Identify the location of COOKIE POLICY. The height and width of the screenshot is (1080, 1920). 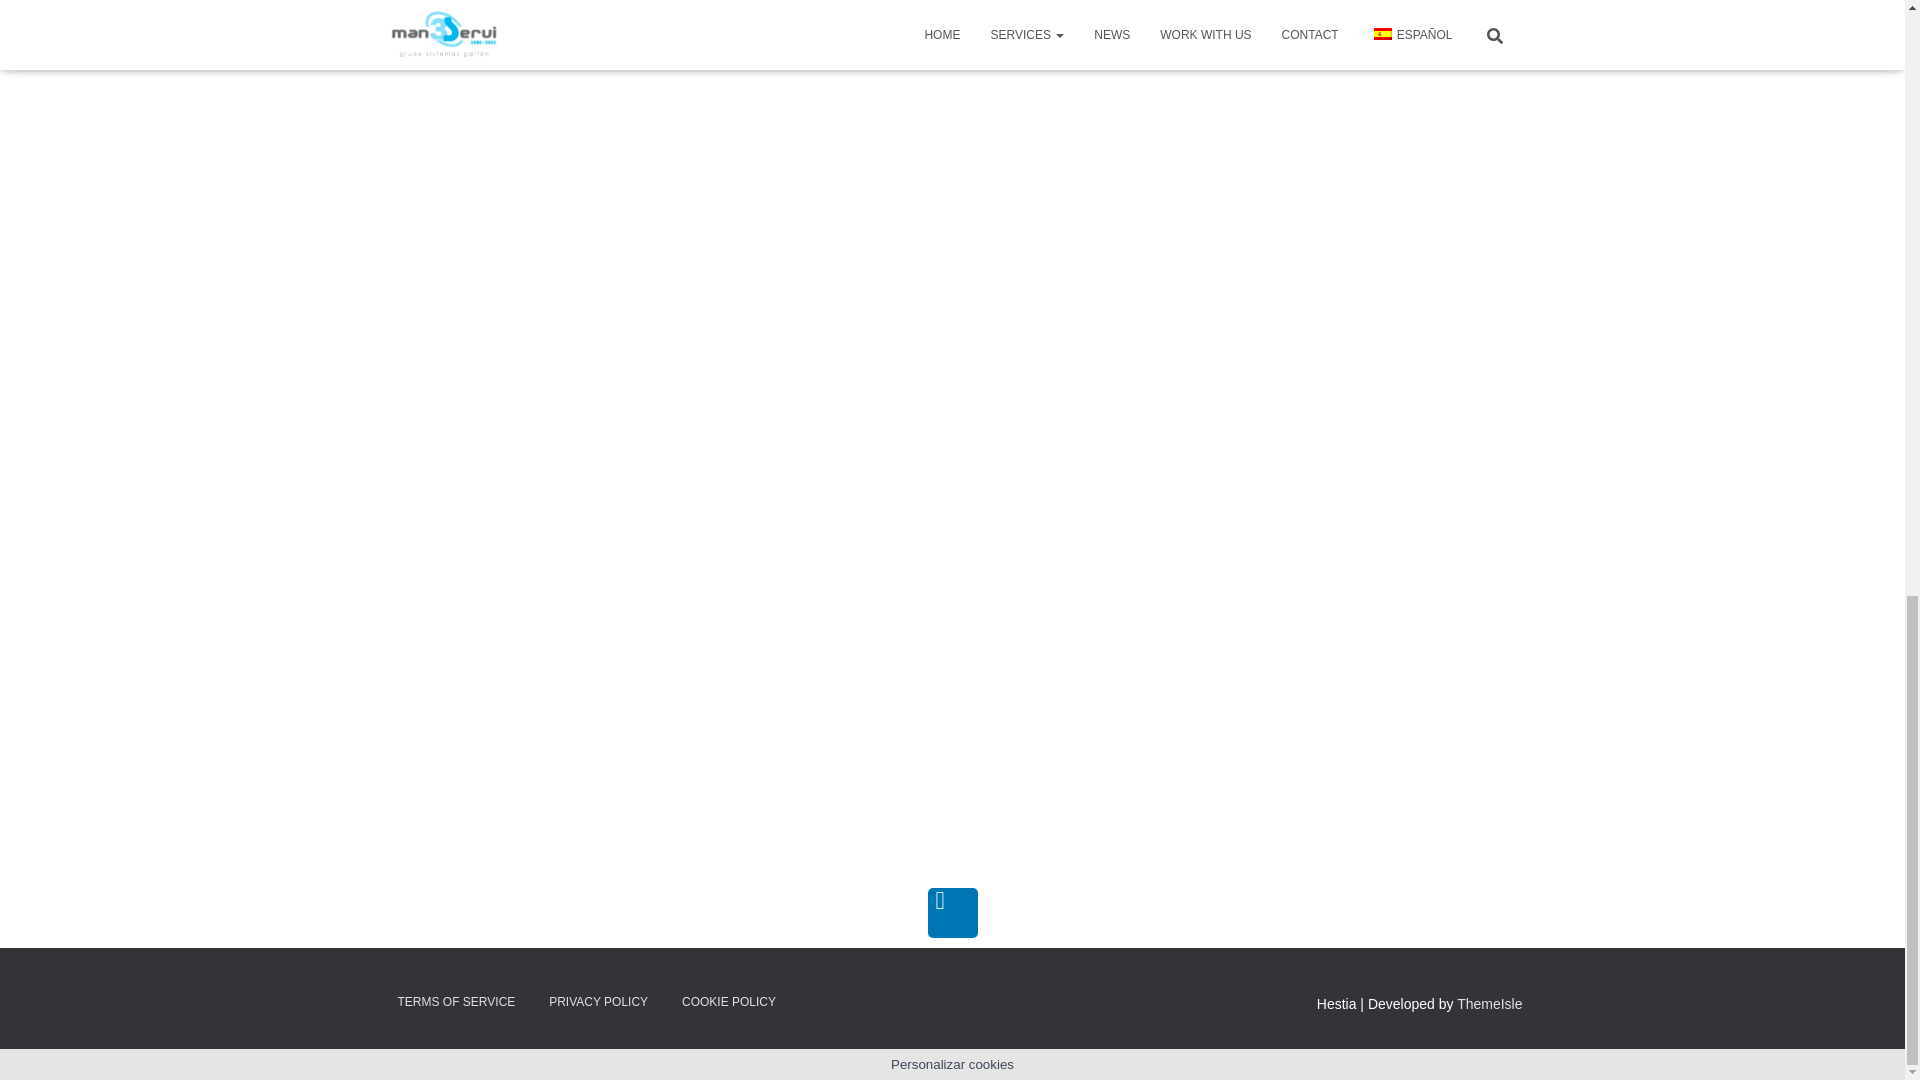
(728, 1002).